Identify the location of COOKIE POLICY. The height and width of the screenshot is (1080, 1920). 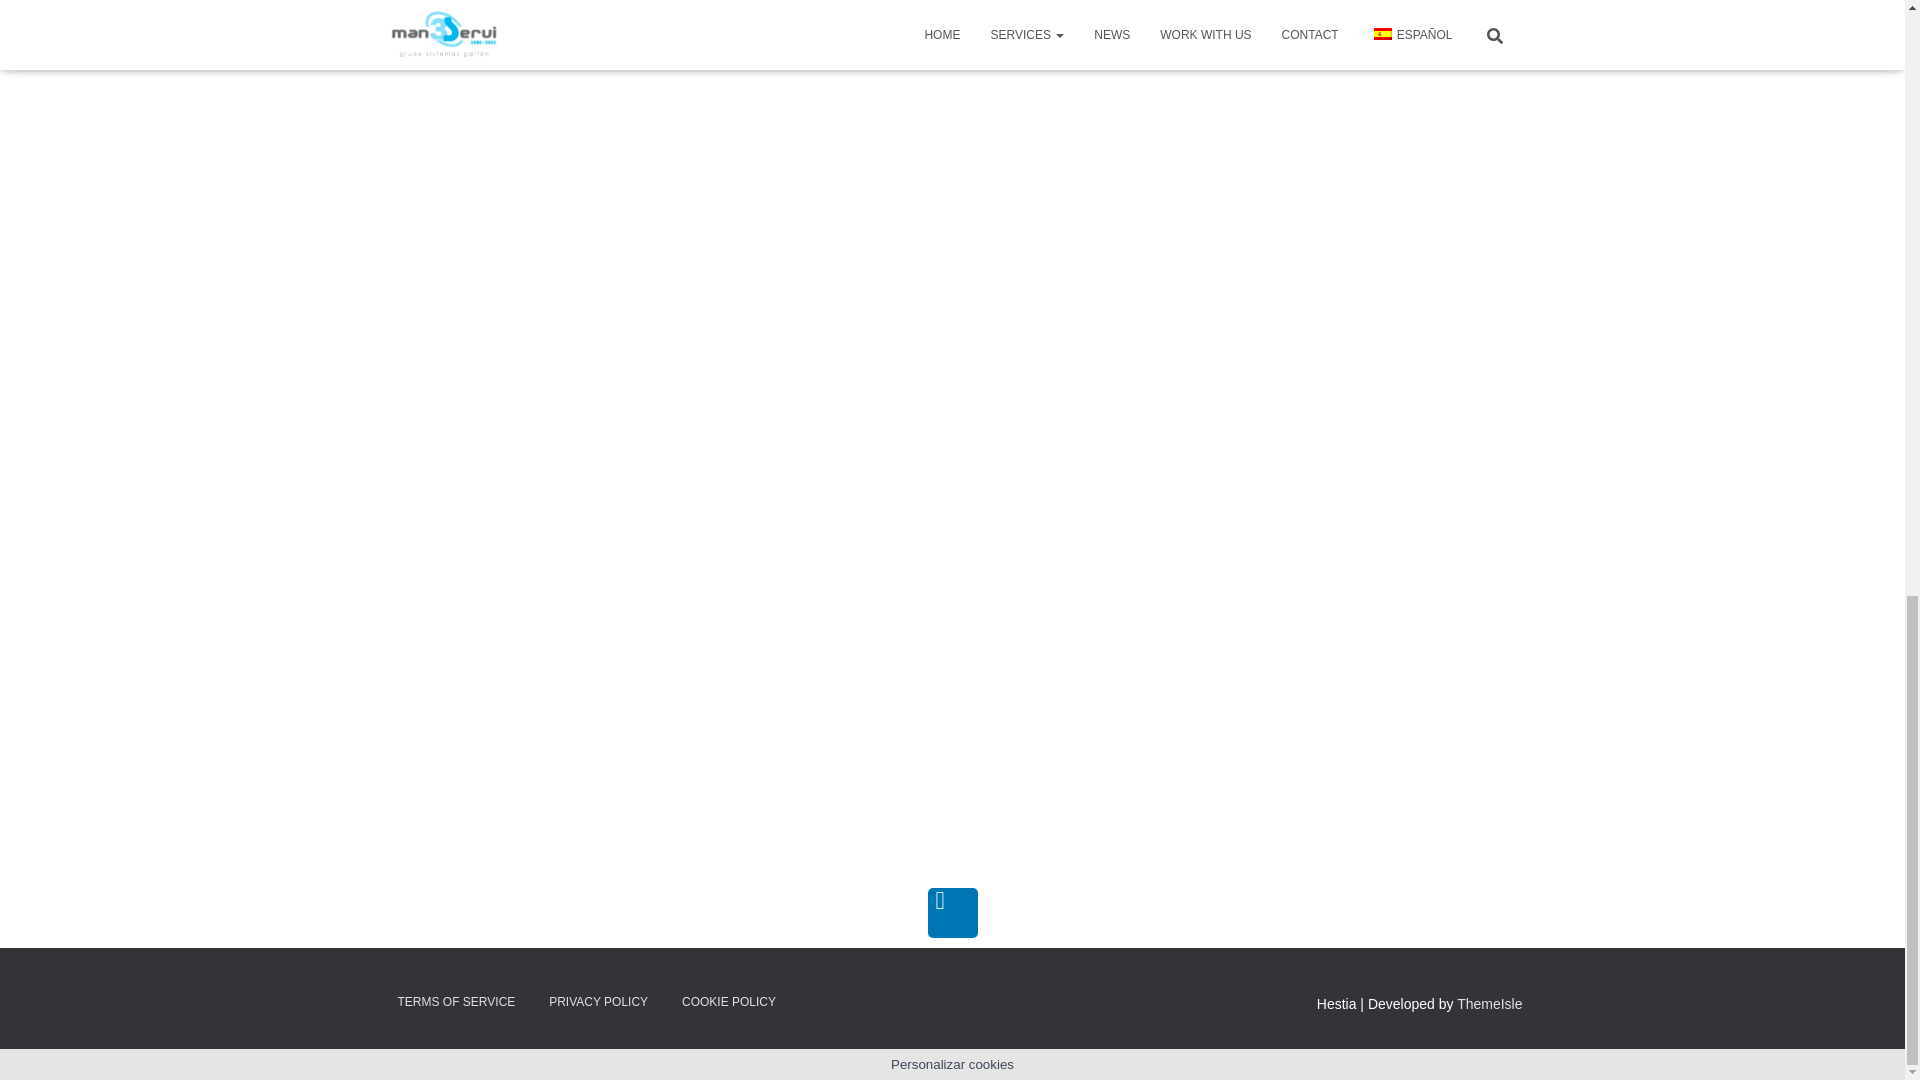
(728, 1002).